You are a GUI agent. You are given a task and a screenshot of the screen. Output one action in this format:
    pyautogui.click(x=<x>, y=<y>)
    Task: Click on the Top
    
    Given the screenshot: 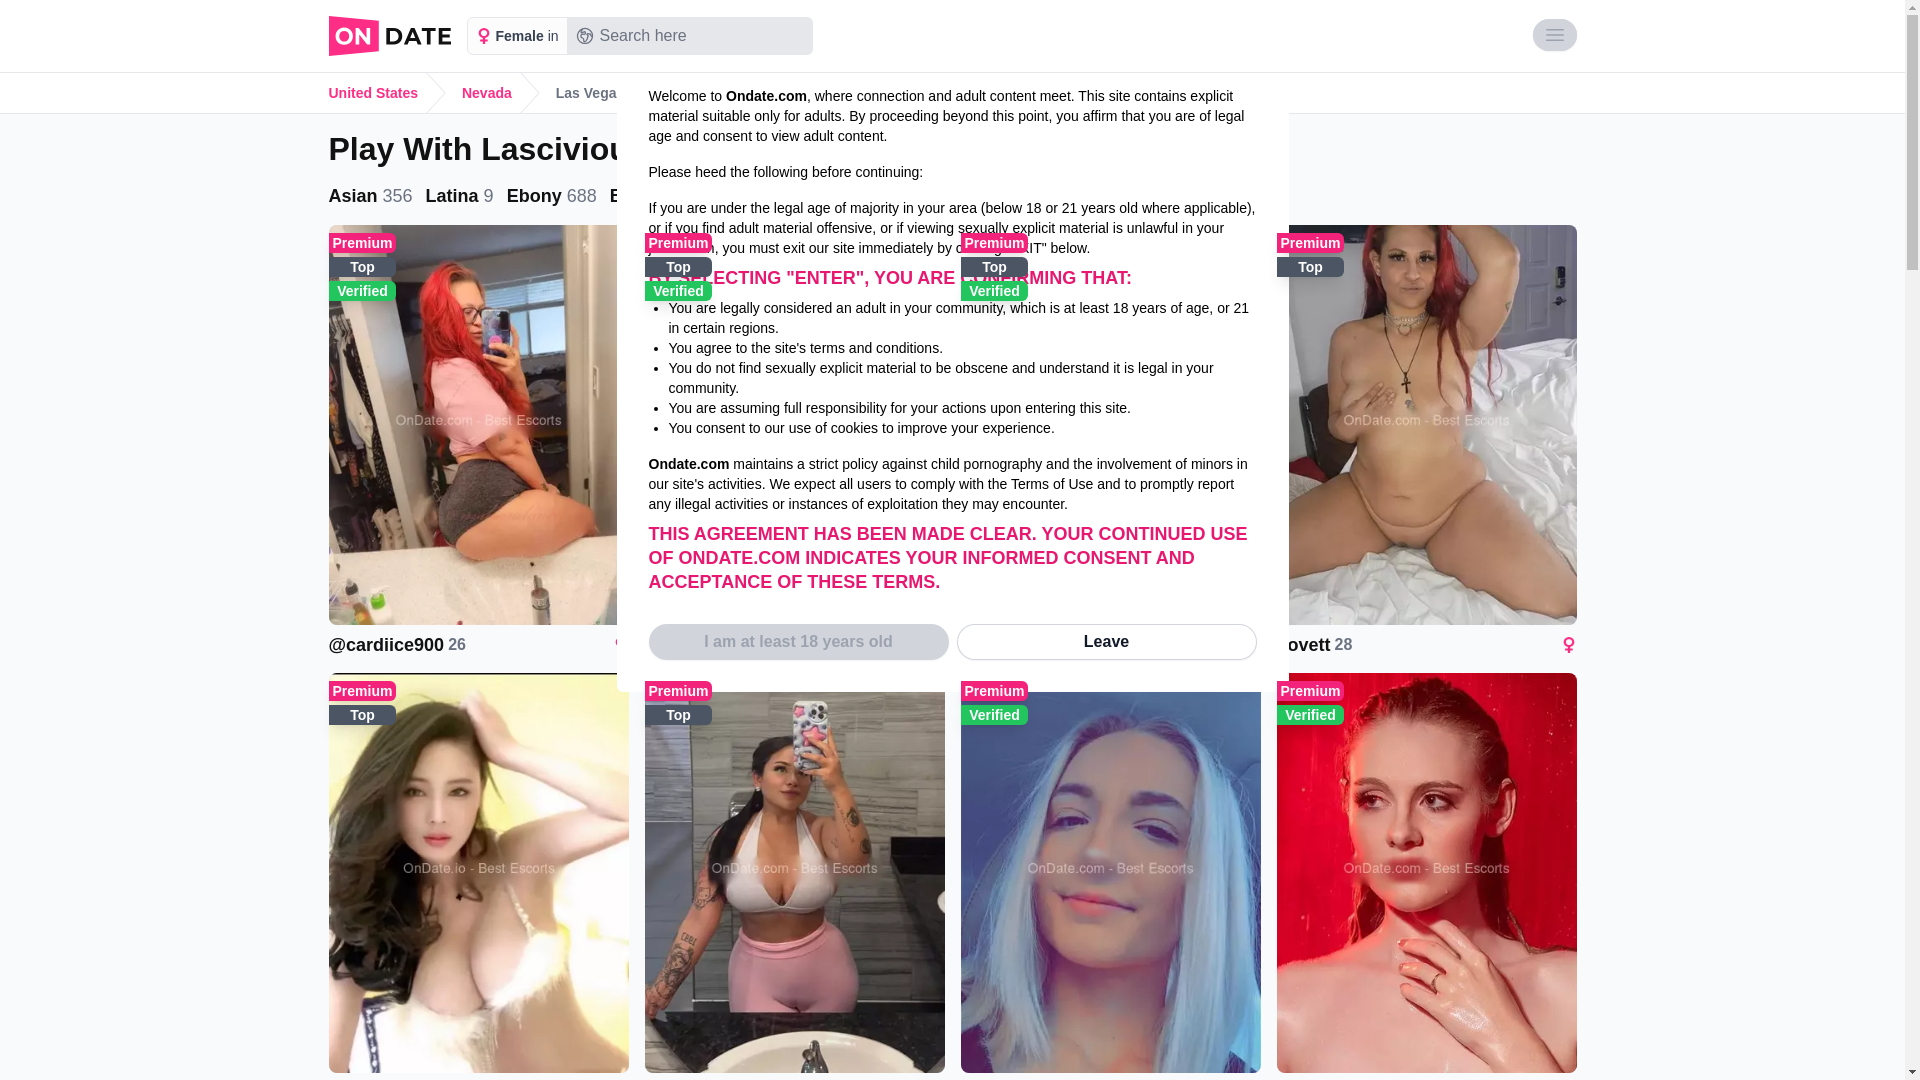 What is the action you would take?
    pyautogui.click(x=678, y=266)
    